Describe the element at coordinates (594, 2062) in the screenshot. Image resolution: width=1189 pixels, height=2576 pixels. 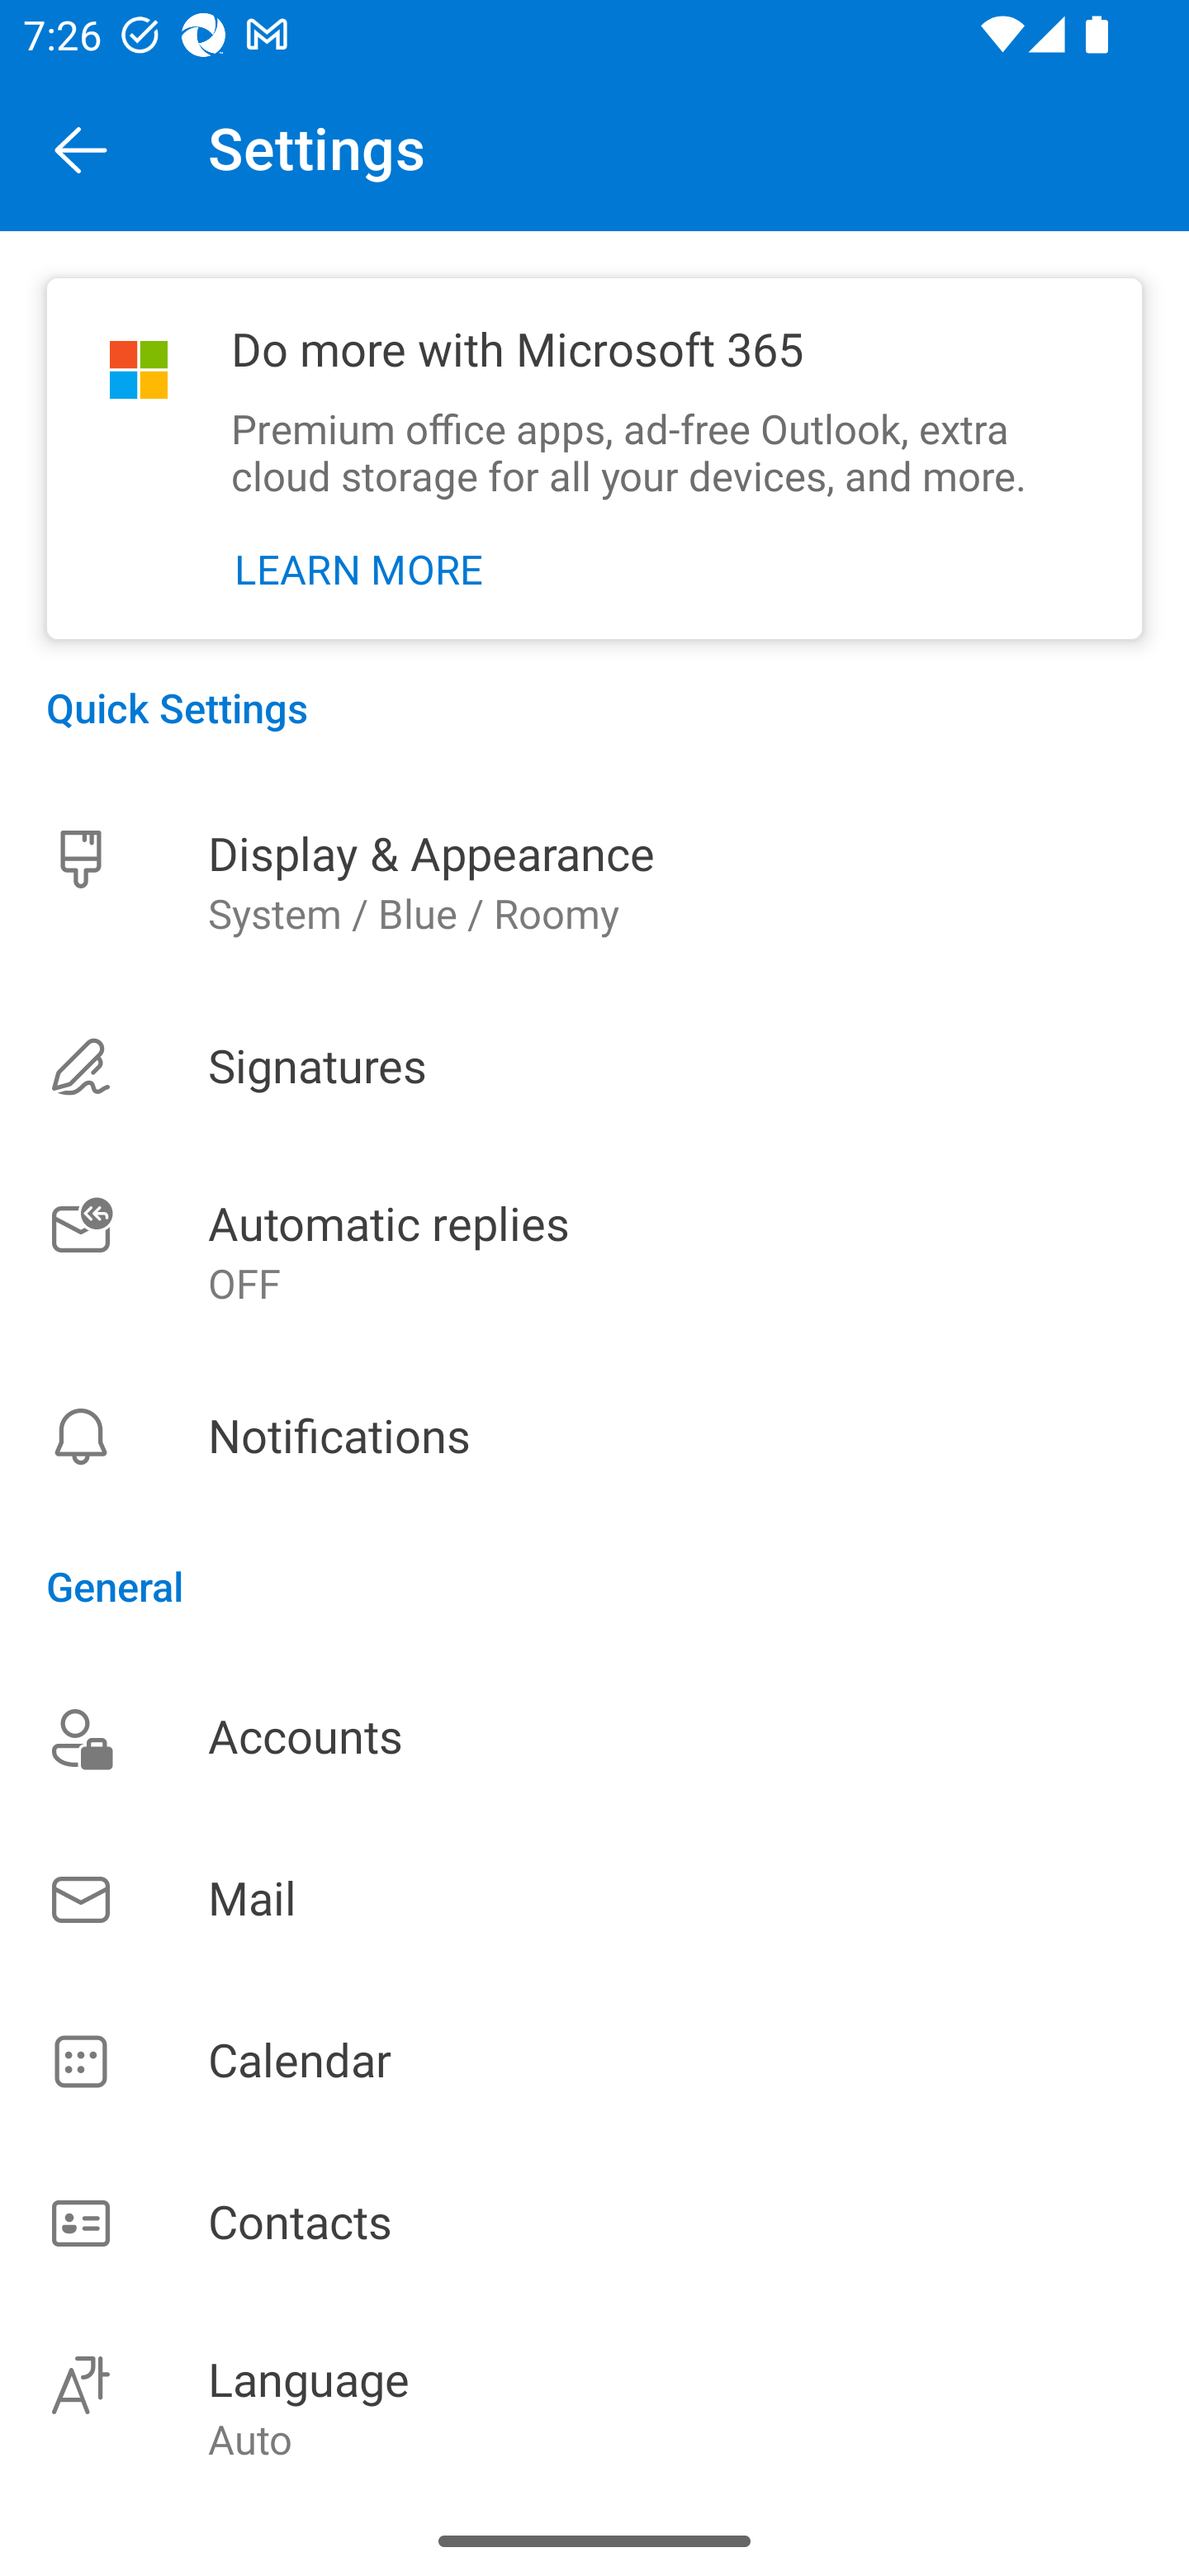
I see `Calendar` at that location.